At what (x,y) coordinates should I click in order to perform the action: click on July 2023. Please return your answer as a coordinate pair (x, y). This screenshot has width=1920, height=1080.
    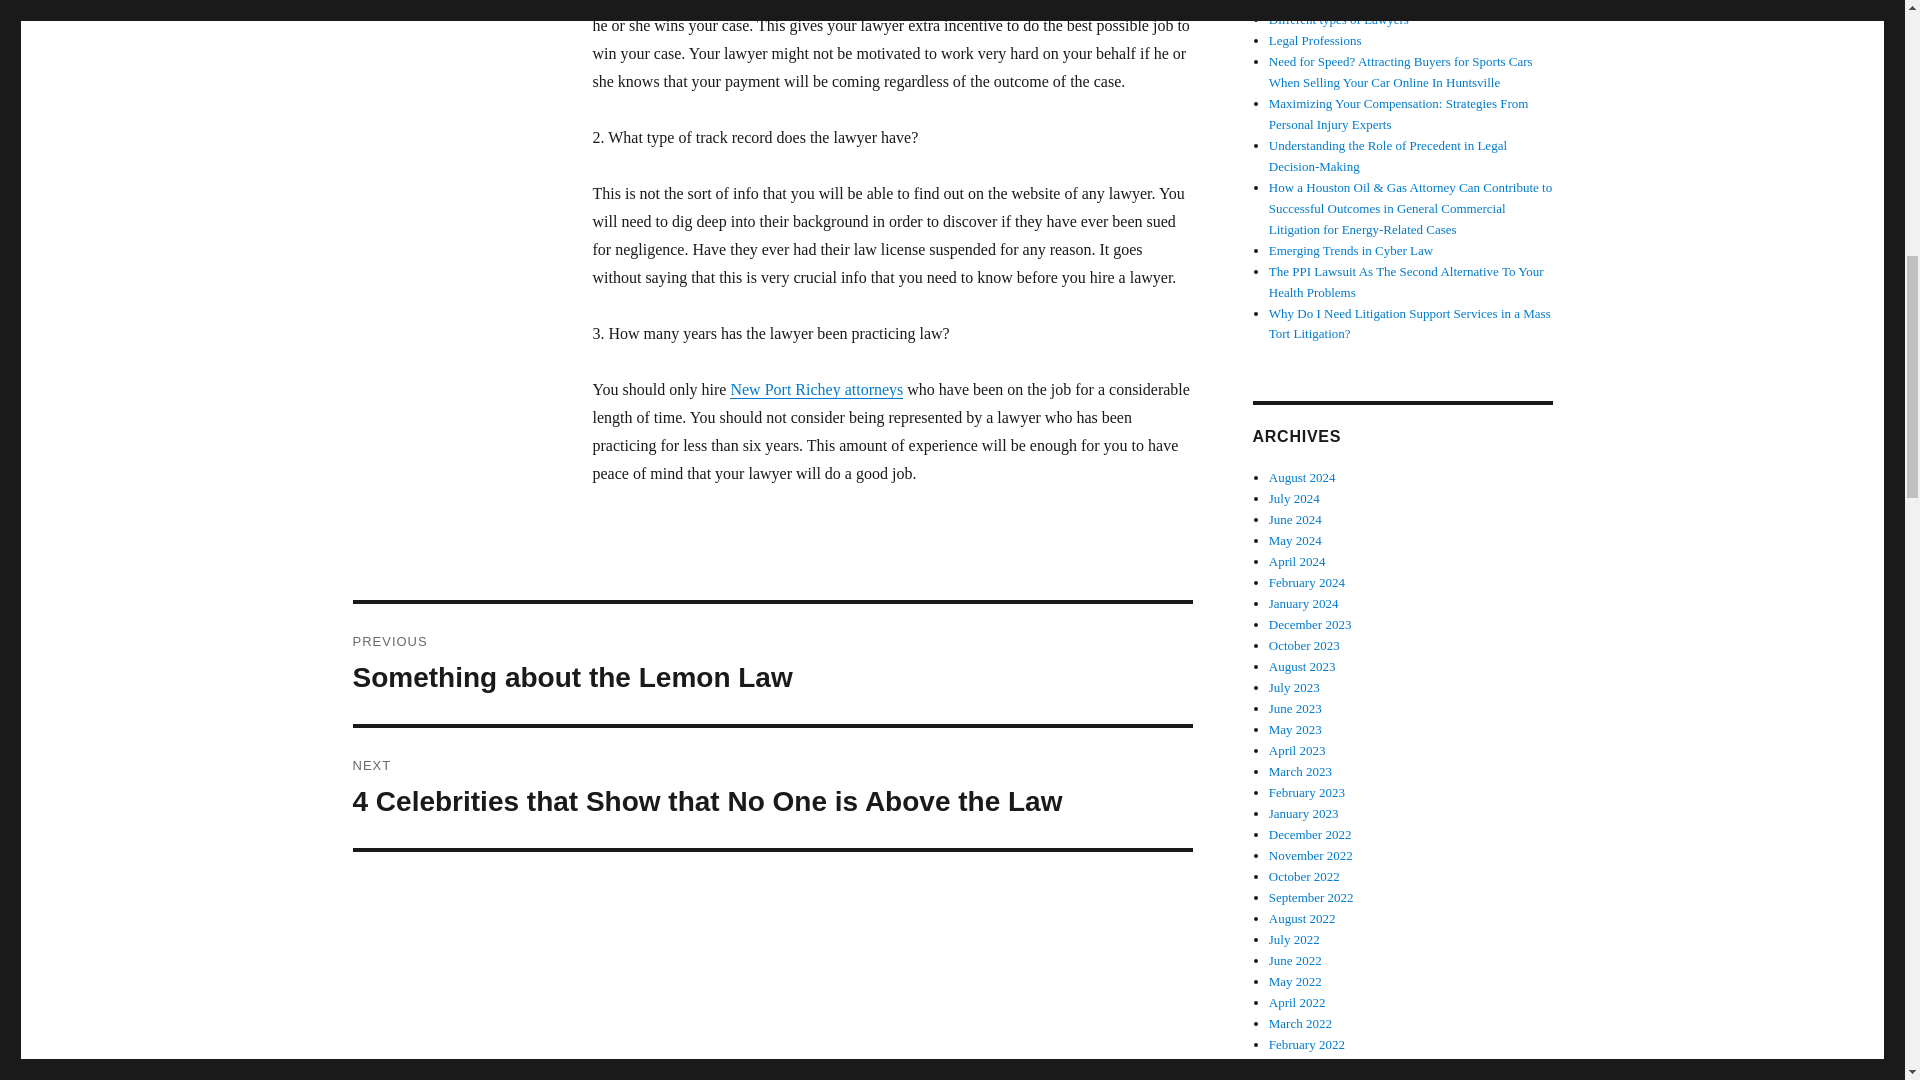
    Looking at the image, I should click on (1294, 688).